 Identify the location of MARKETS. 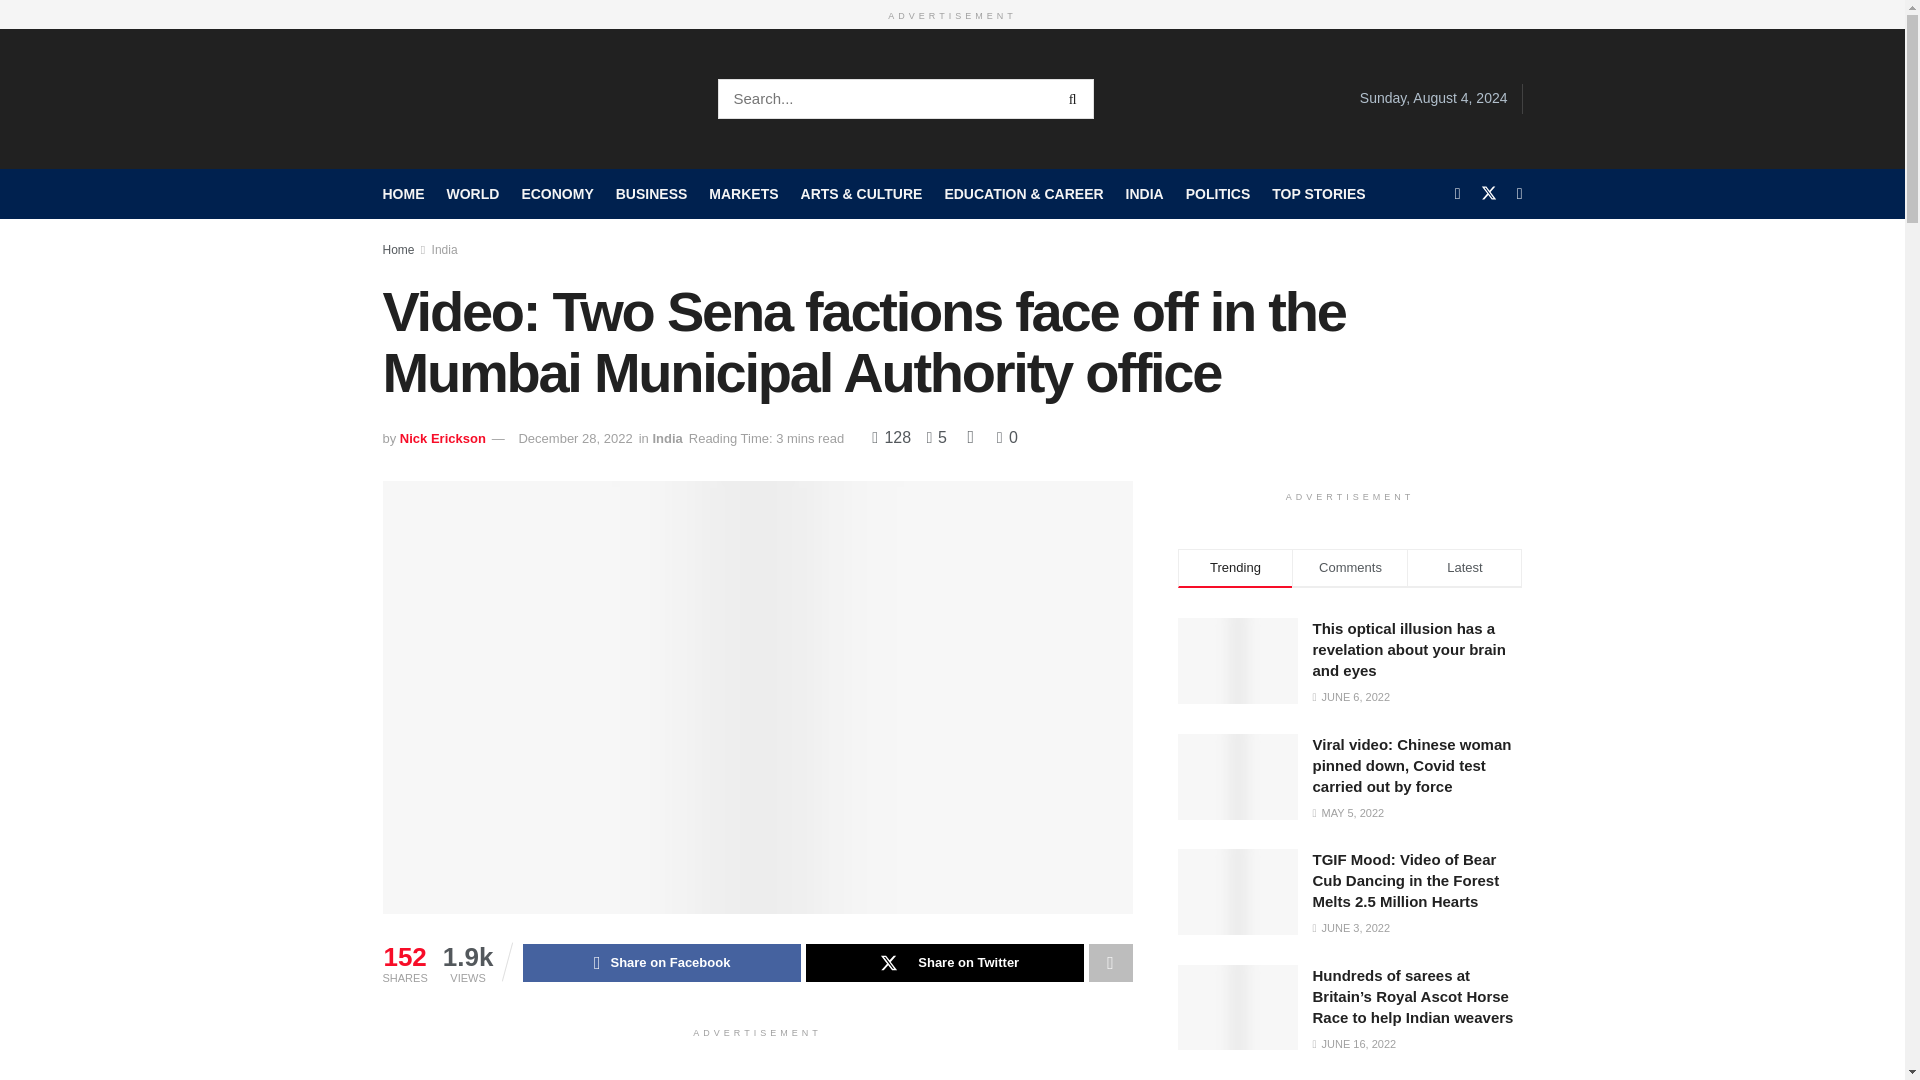
(742, 193).